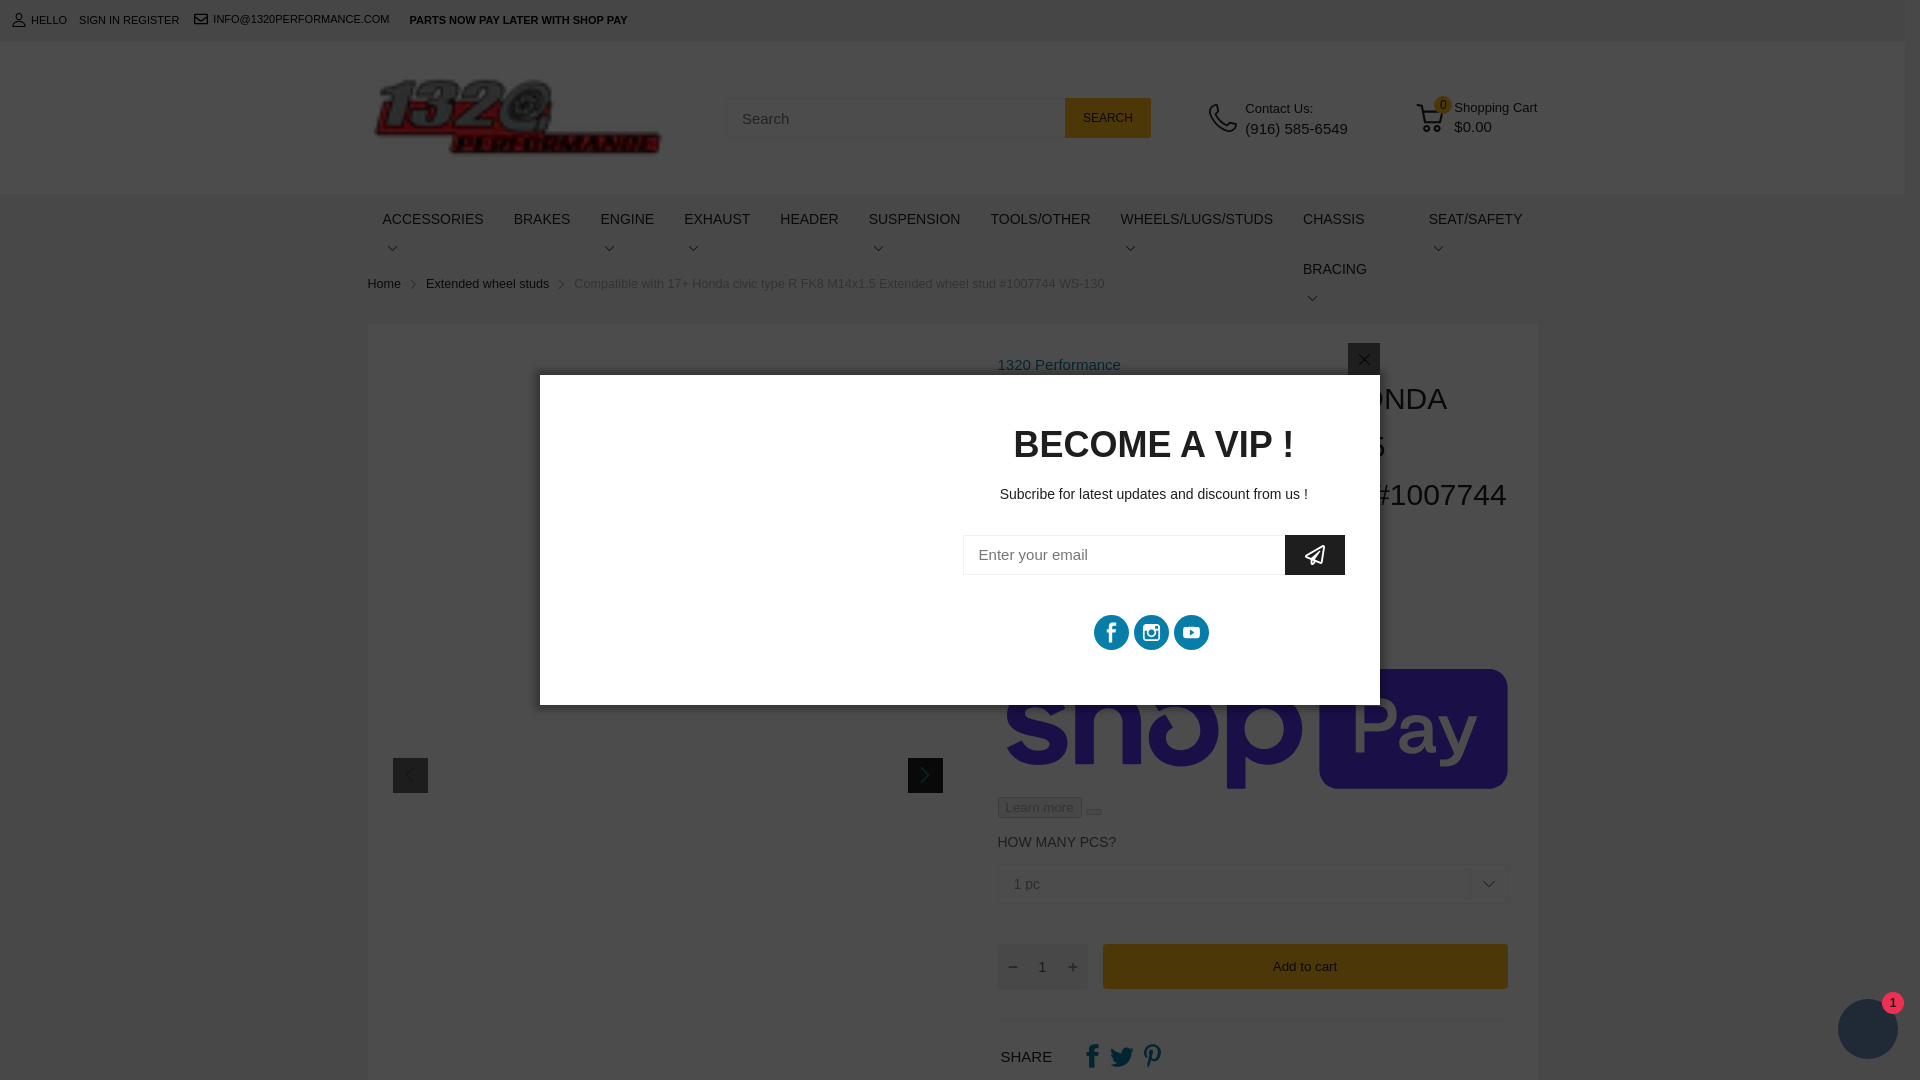 The height and width of the screenshot is (1080, 1920). What do you see at coordinates (518, 20) in the screenshot?
I see `PARTS NOW PAY LATER WITH SHOP PAY` at bounding box center [518, 20].